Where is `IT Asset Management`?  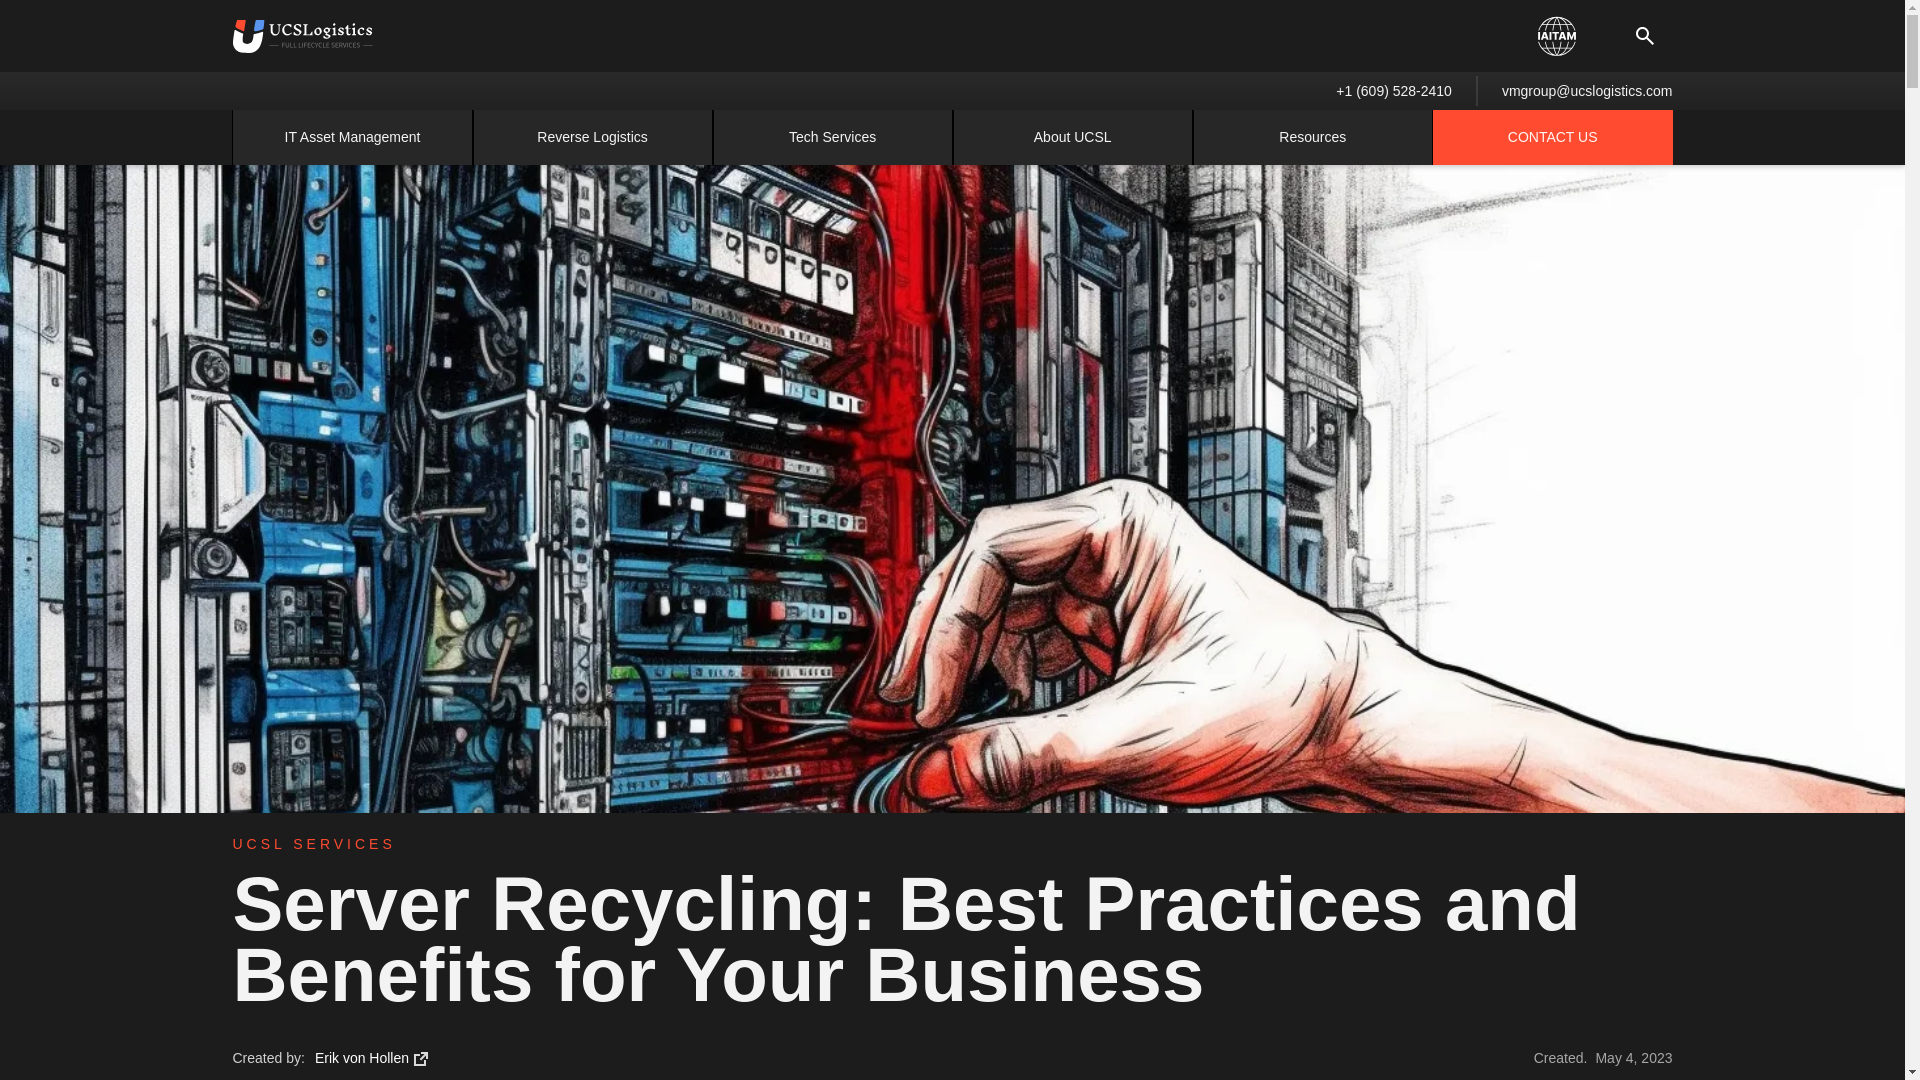
IT Asset Management is located at coordinates (352, 137).